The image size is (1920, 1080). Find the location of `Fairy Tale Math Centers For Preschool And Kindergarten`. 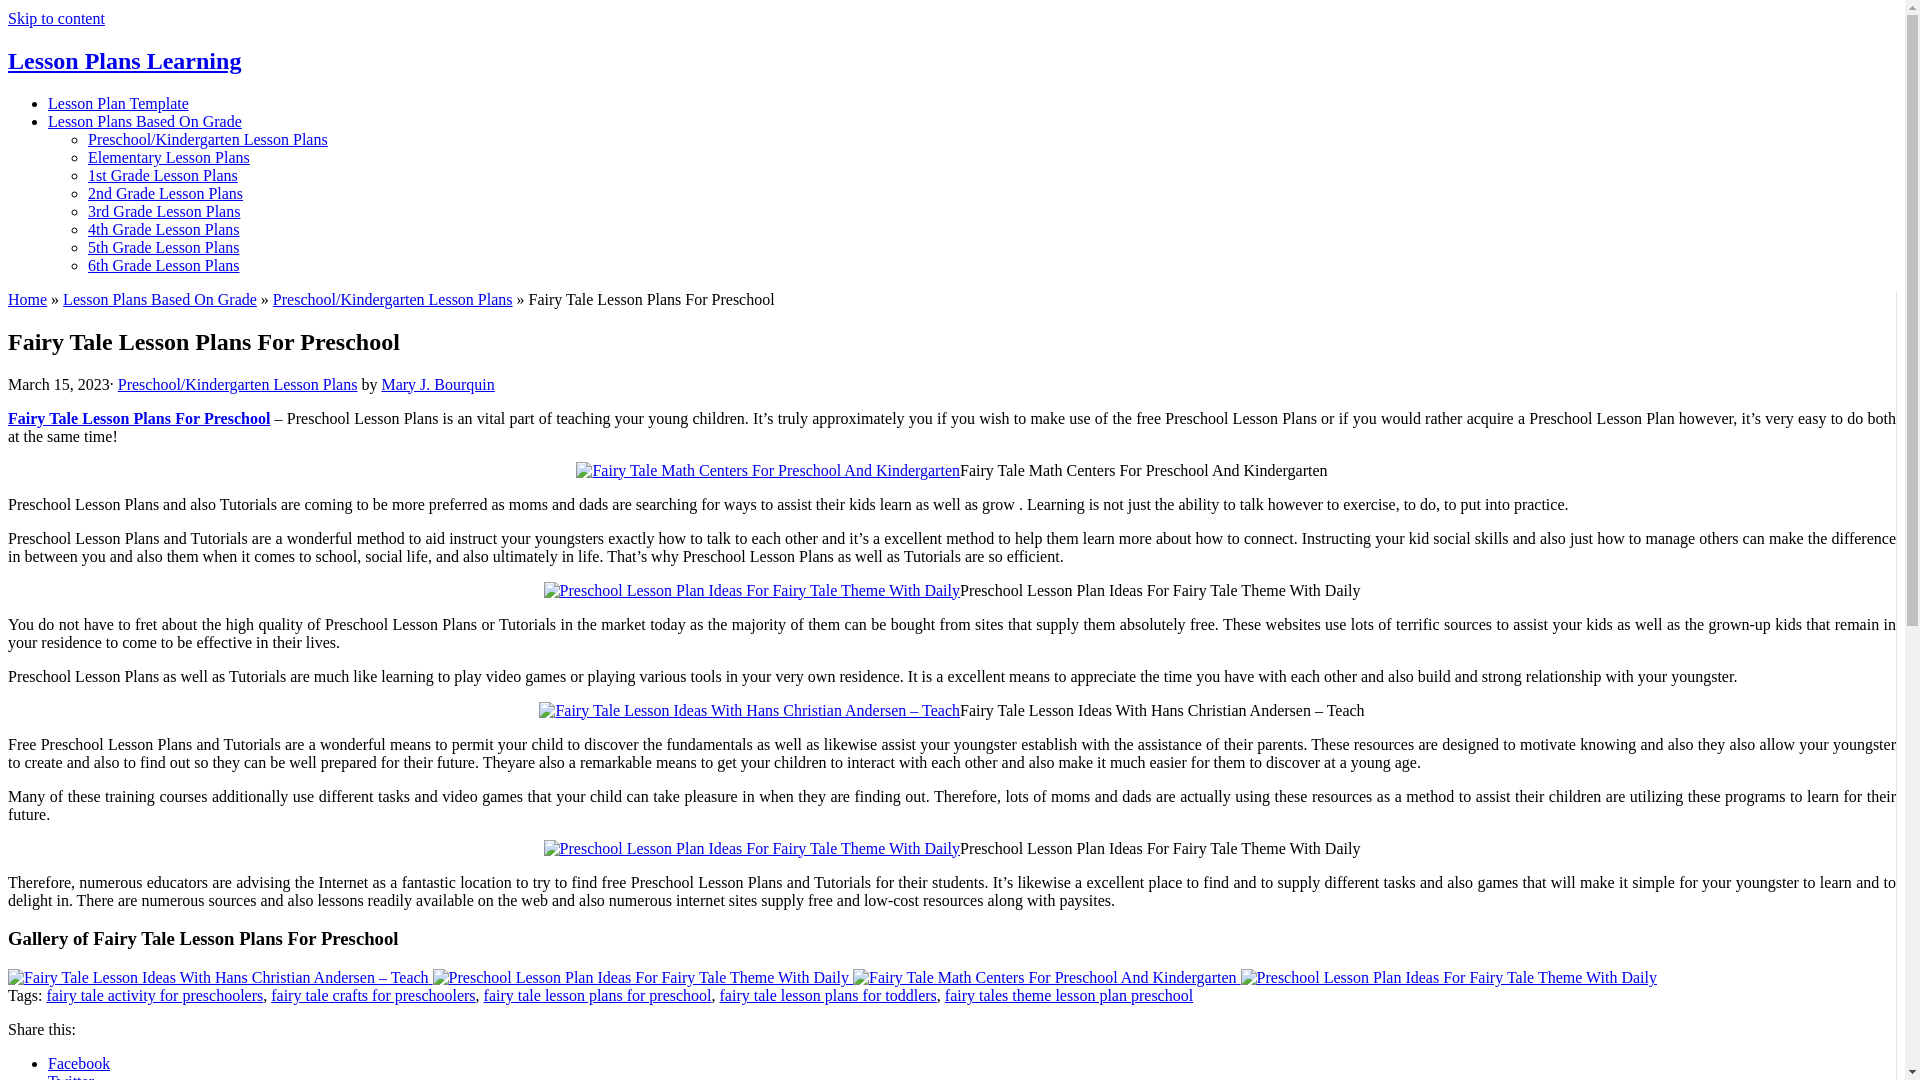

Fairy Tale Math Centers For Preschool And Kindergarten is located at coordinates (1046, 977).